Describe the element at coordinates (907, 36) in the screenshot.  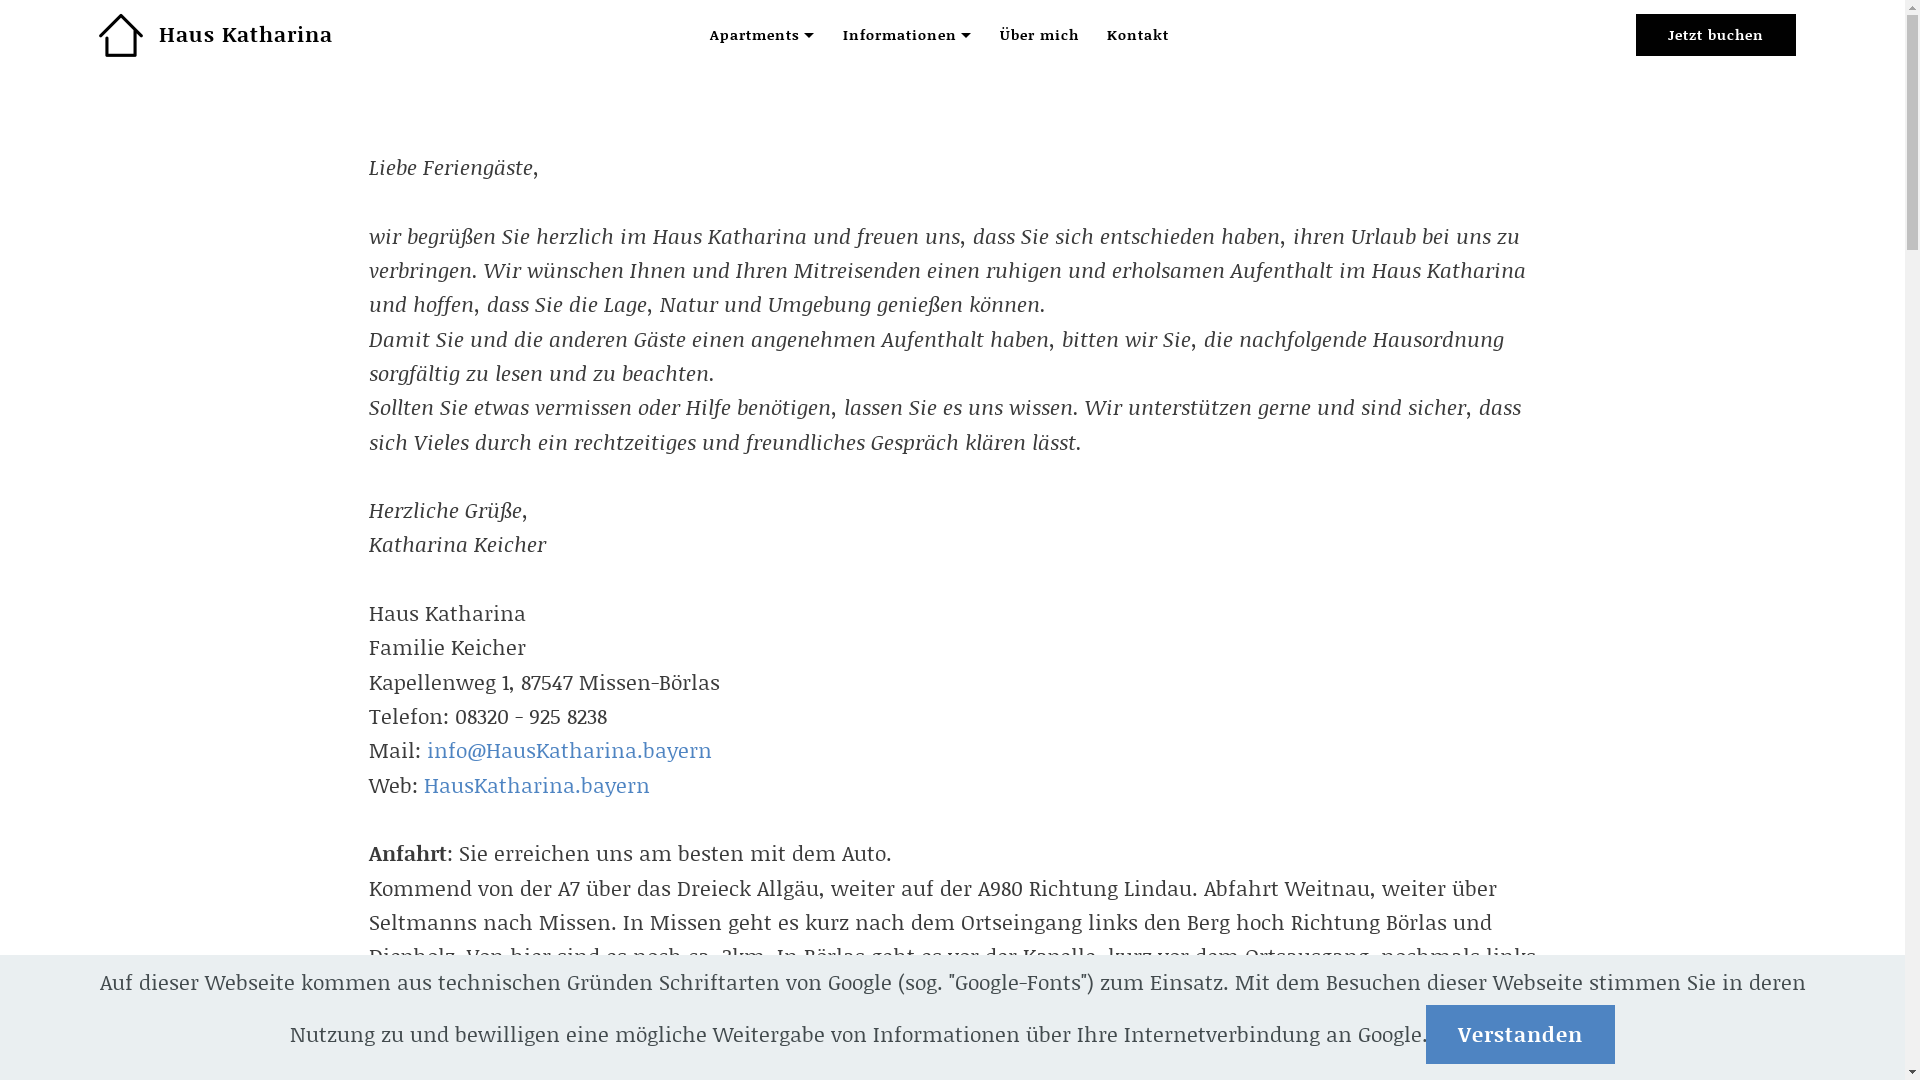
I see `Informationen` at that location.